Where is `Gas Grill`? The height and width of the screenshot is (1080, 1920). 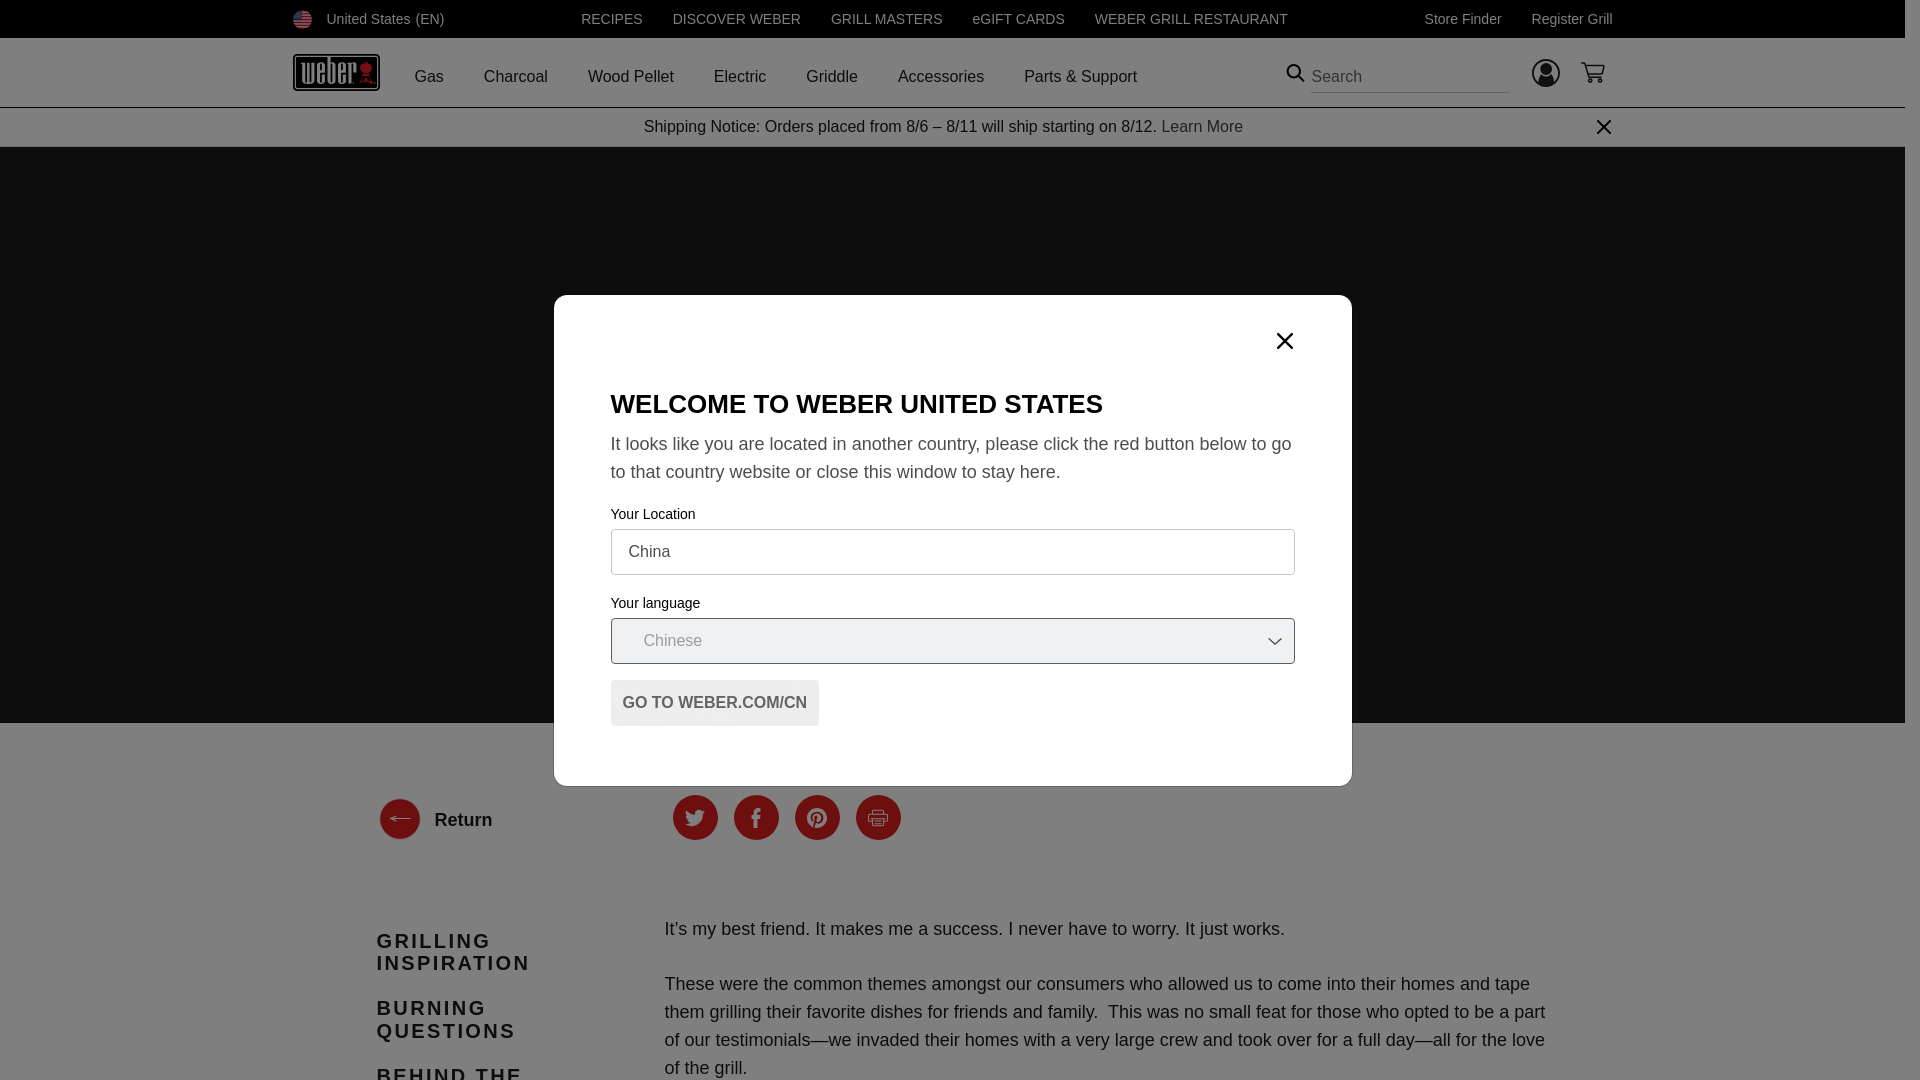 Gas Grill is located at coordinates (428, 76).